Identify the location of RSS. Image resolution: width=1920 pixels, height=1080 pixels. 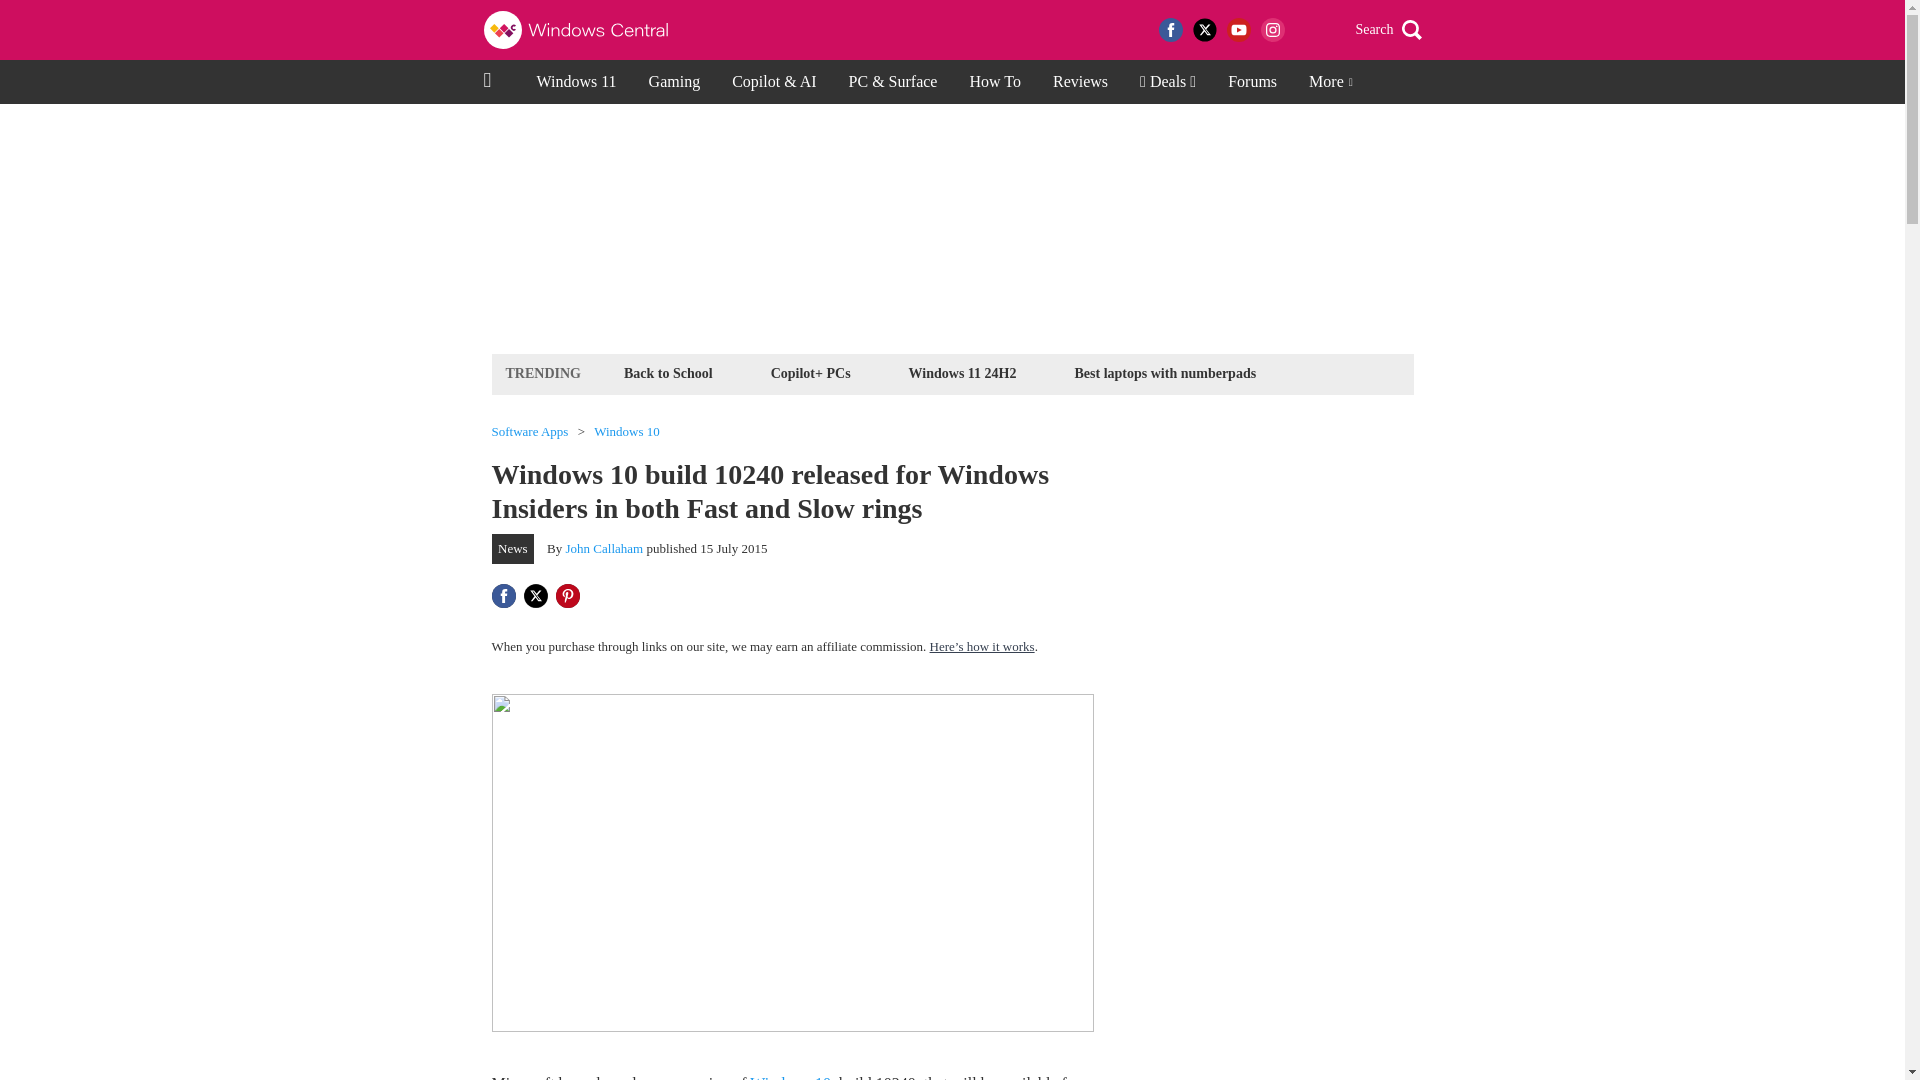
(1306, 30).